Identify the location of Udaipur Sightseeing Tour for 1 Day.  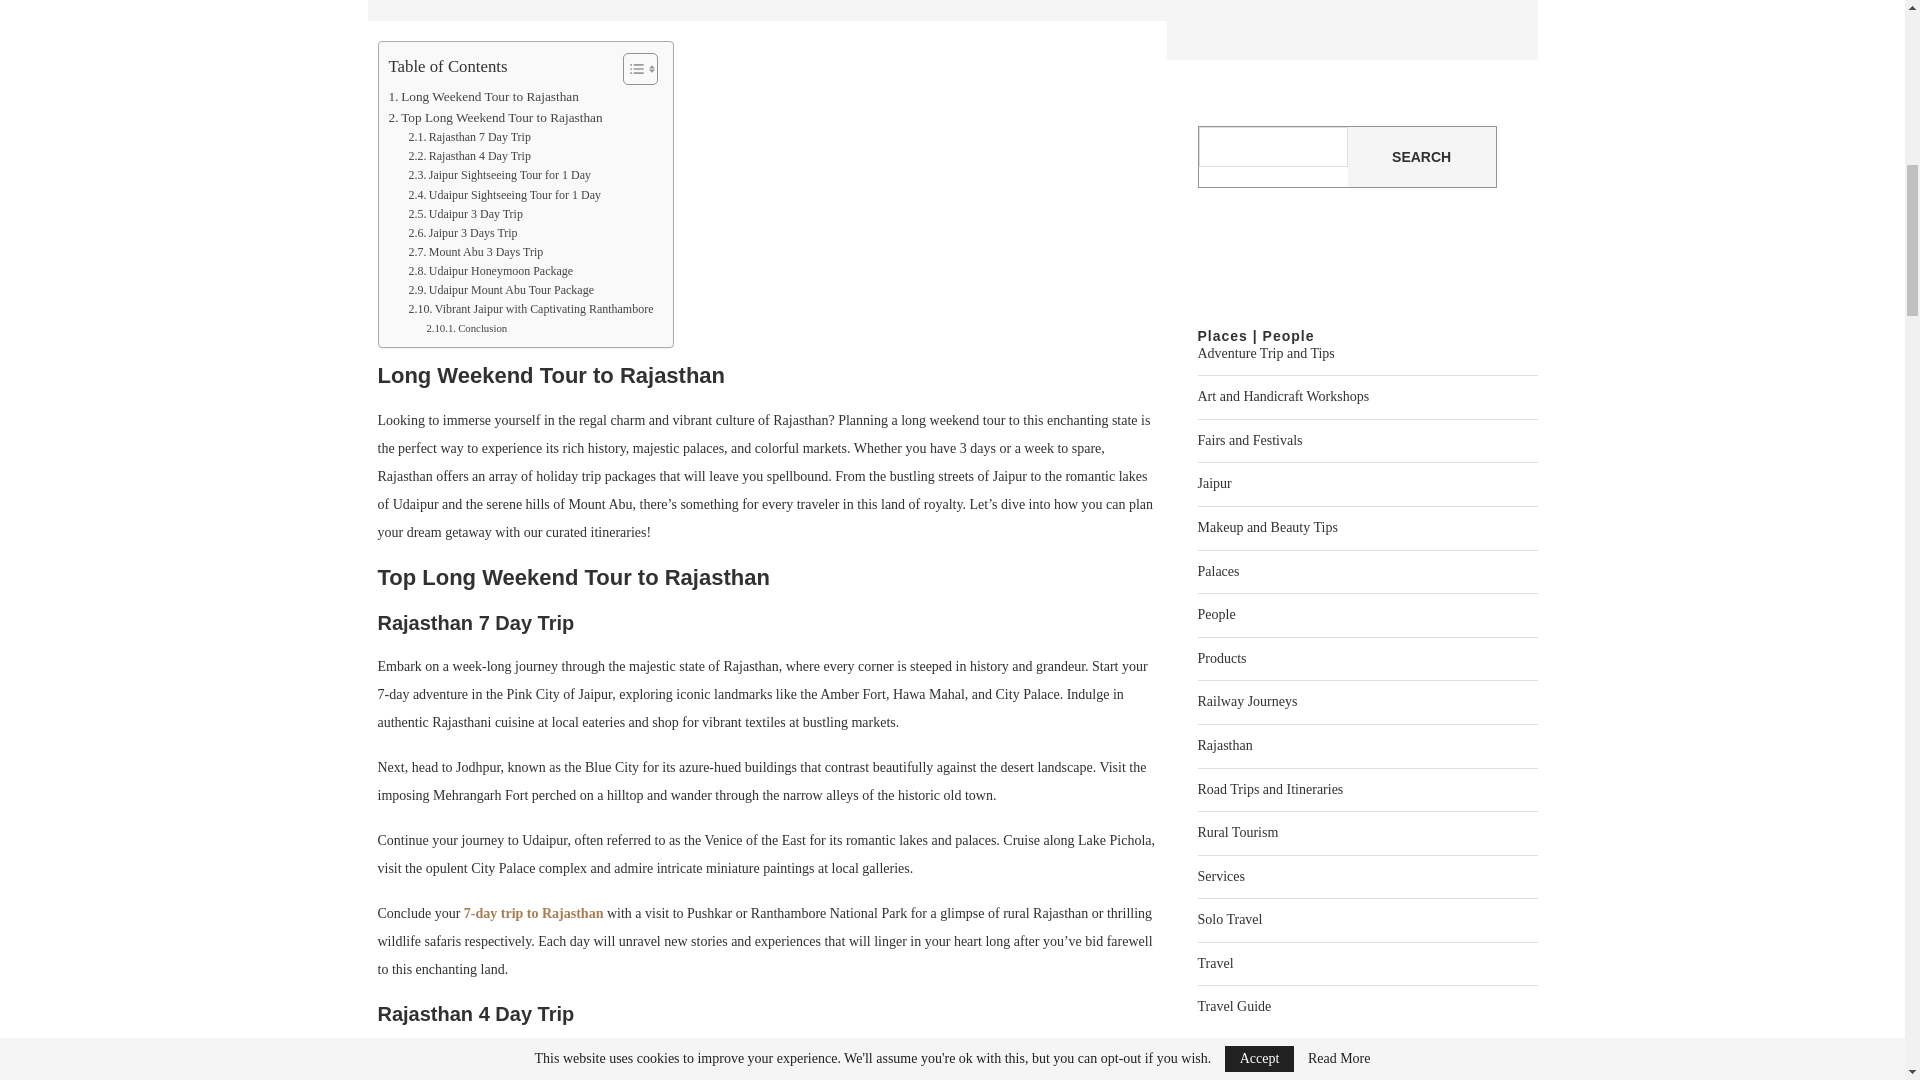
(504, 195).